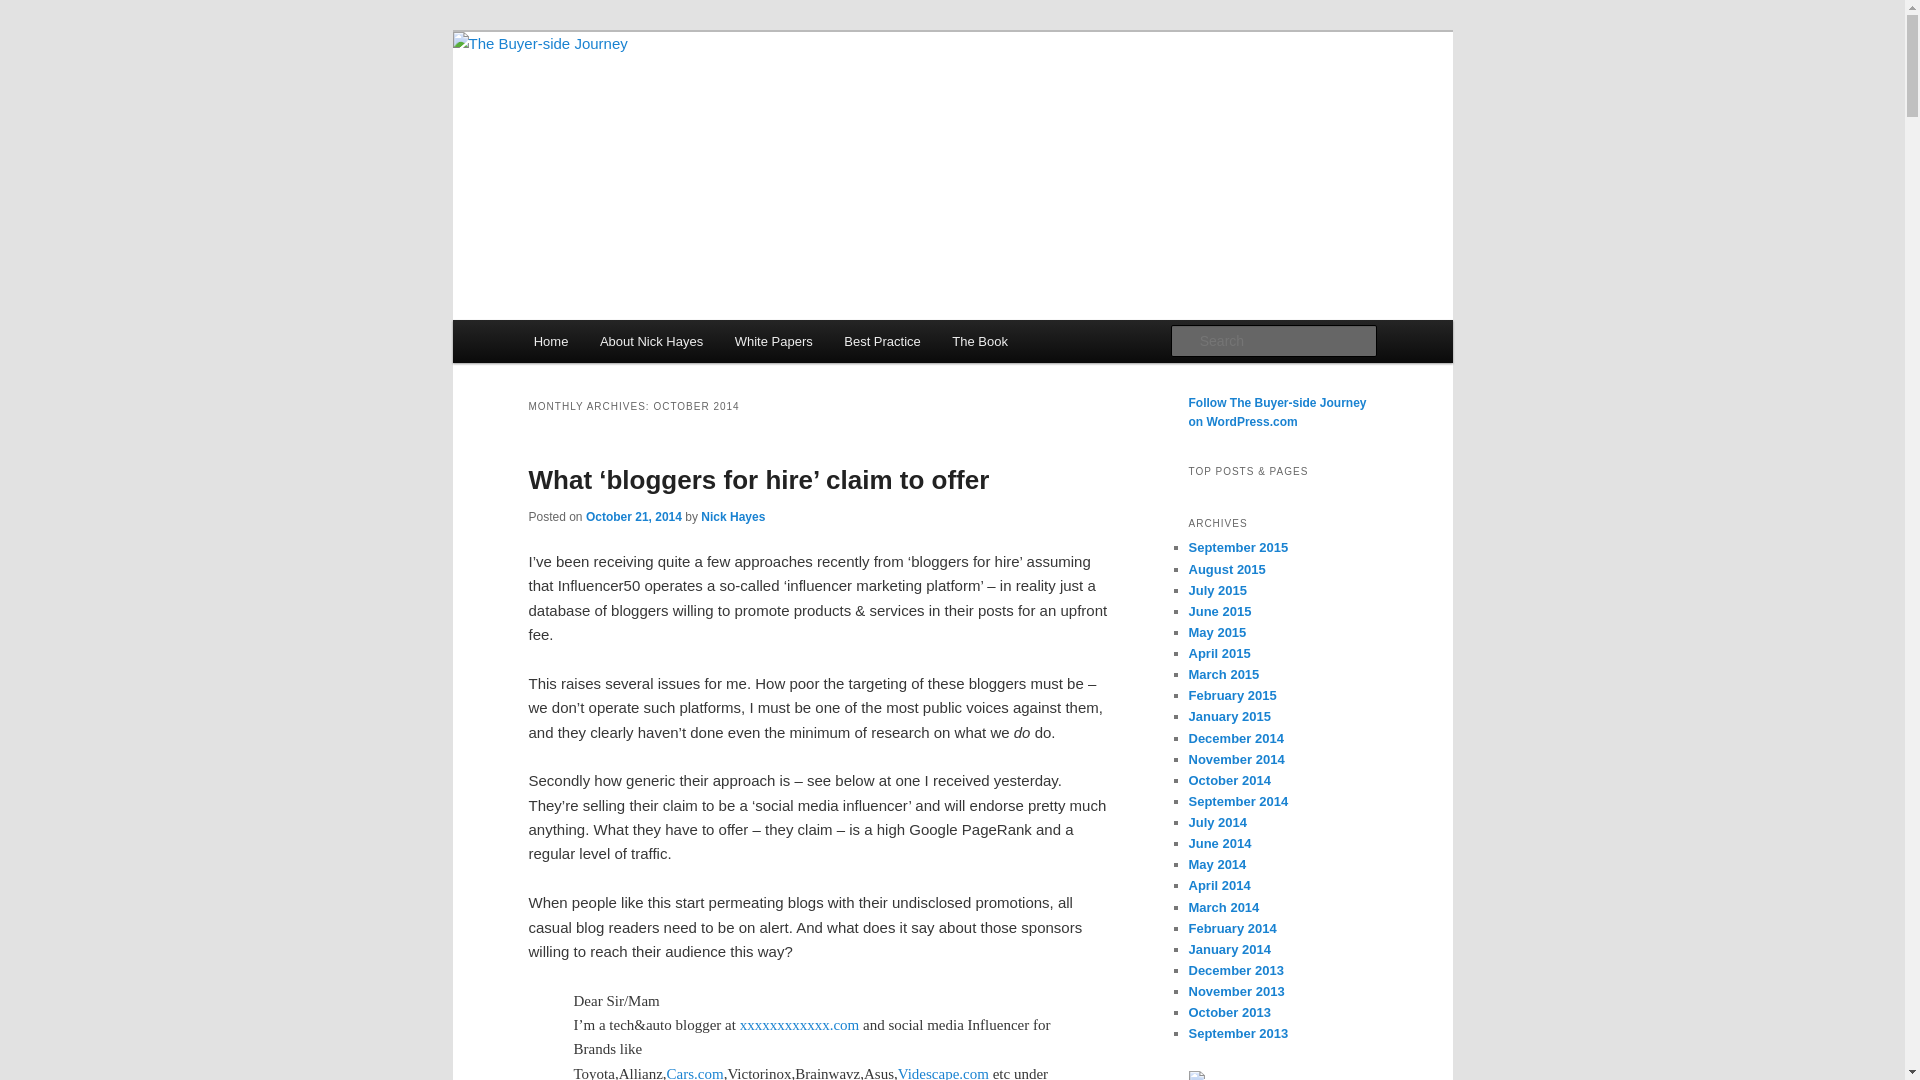  What do you see at coordinates (774, 340) in the screenshot?
I see `White Papers` at bounding box center [774, 340].